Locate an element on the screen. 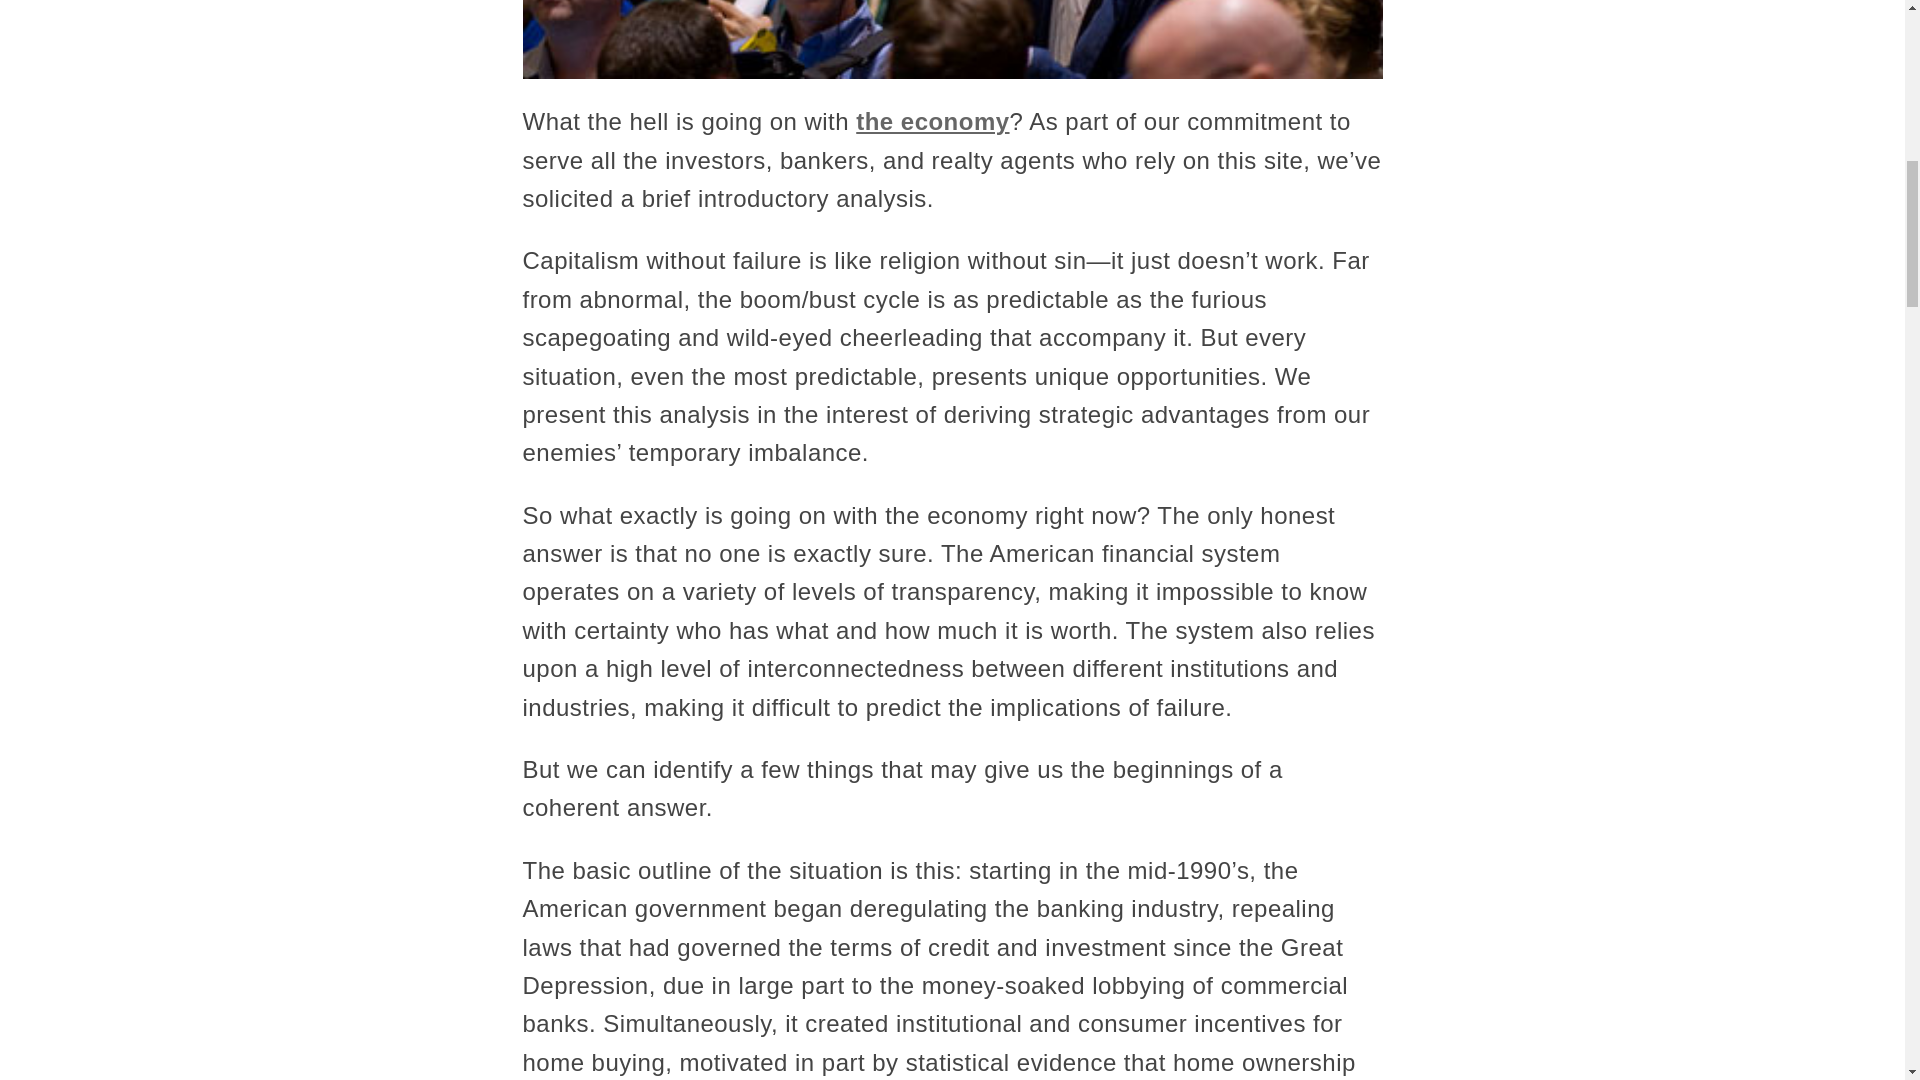 Image resolution: width=1920 pixels, height=1080 pixels. the economy is located at coordinates (932, 122).